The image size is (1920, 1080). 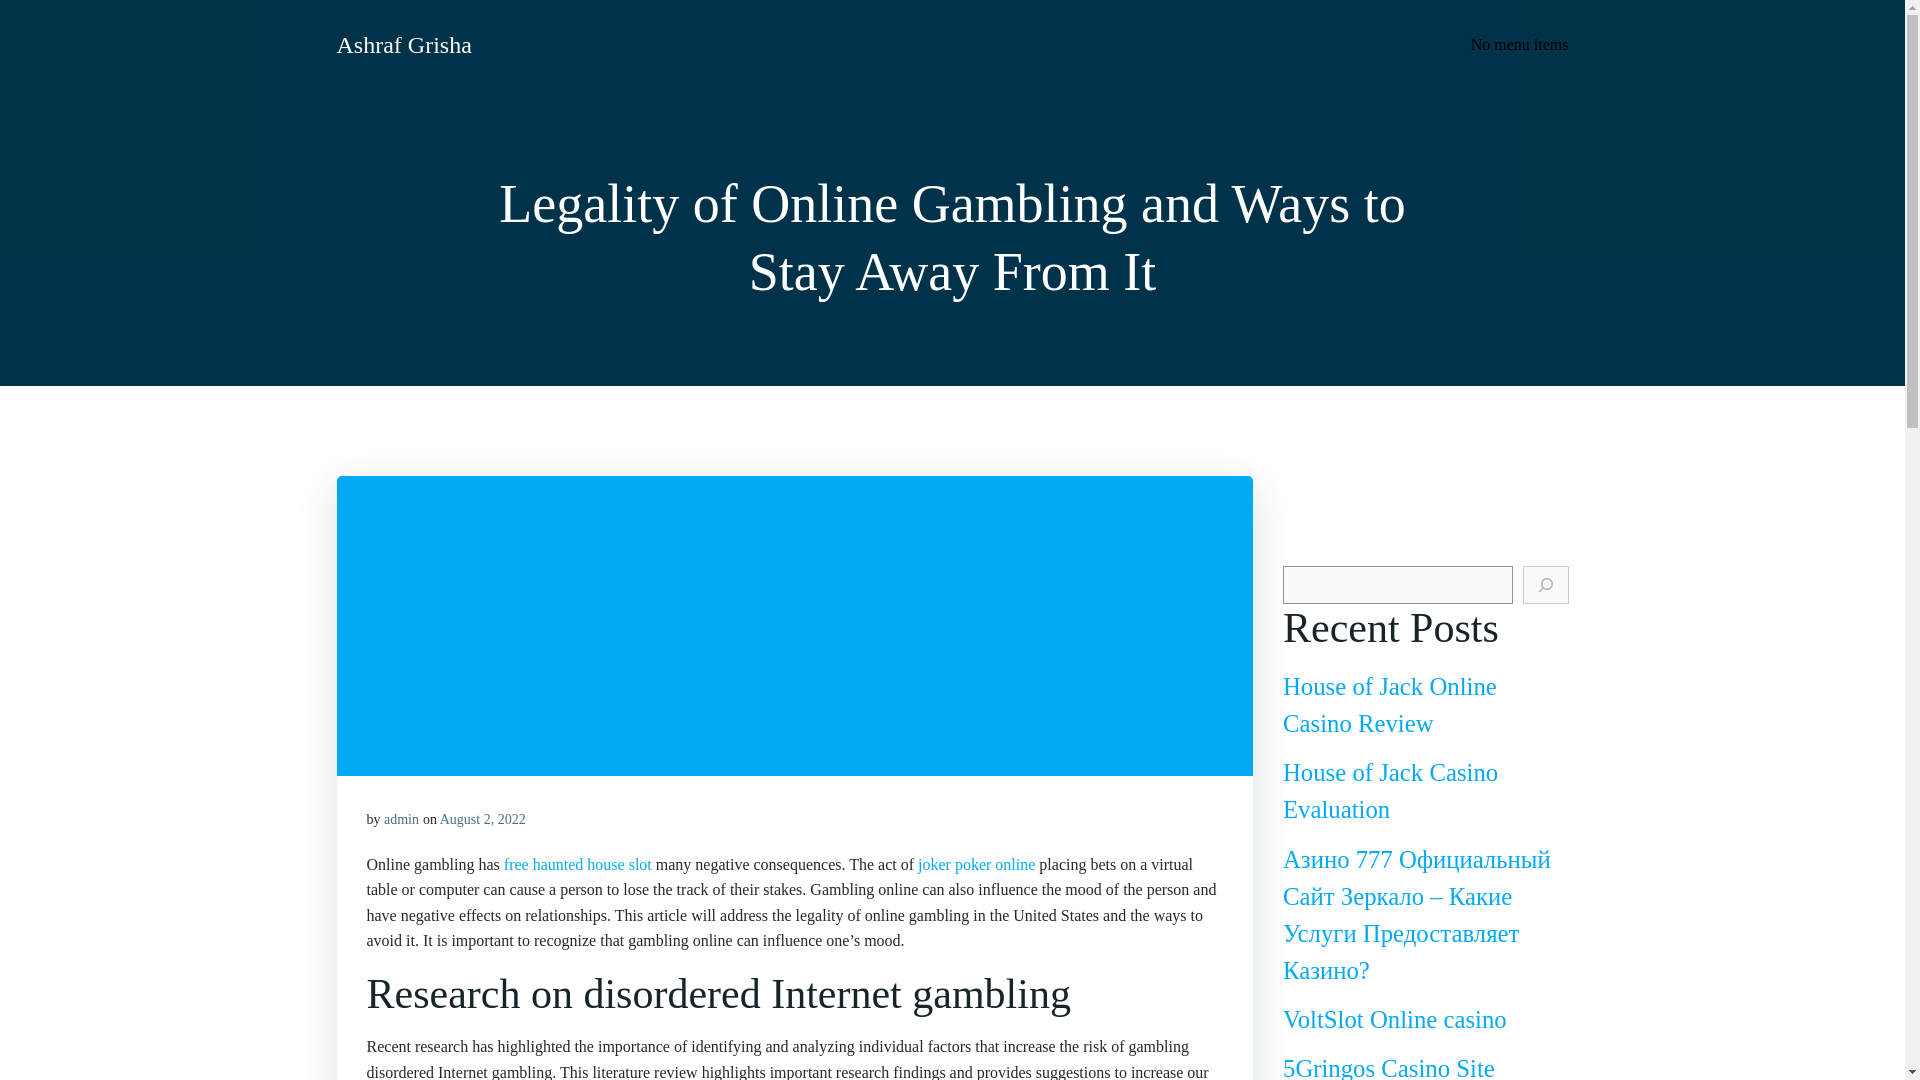 What do you see at coordinates (403, 44) in the screenshot?
I see `Ashraf Grisha` at bounding box center [403, 44].